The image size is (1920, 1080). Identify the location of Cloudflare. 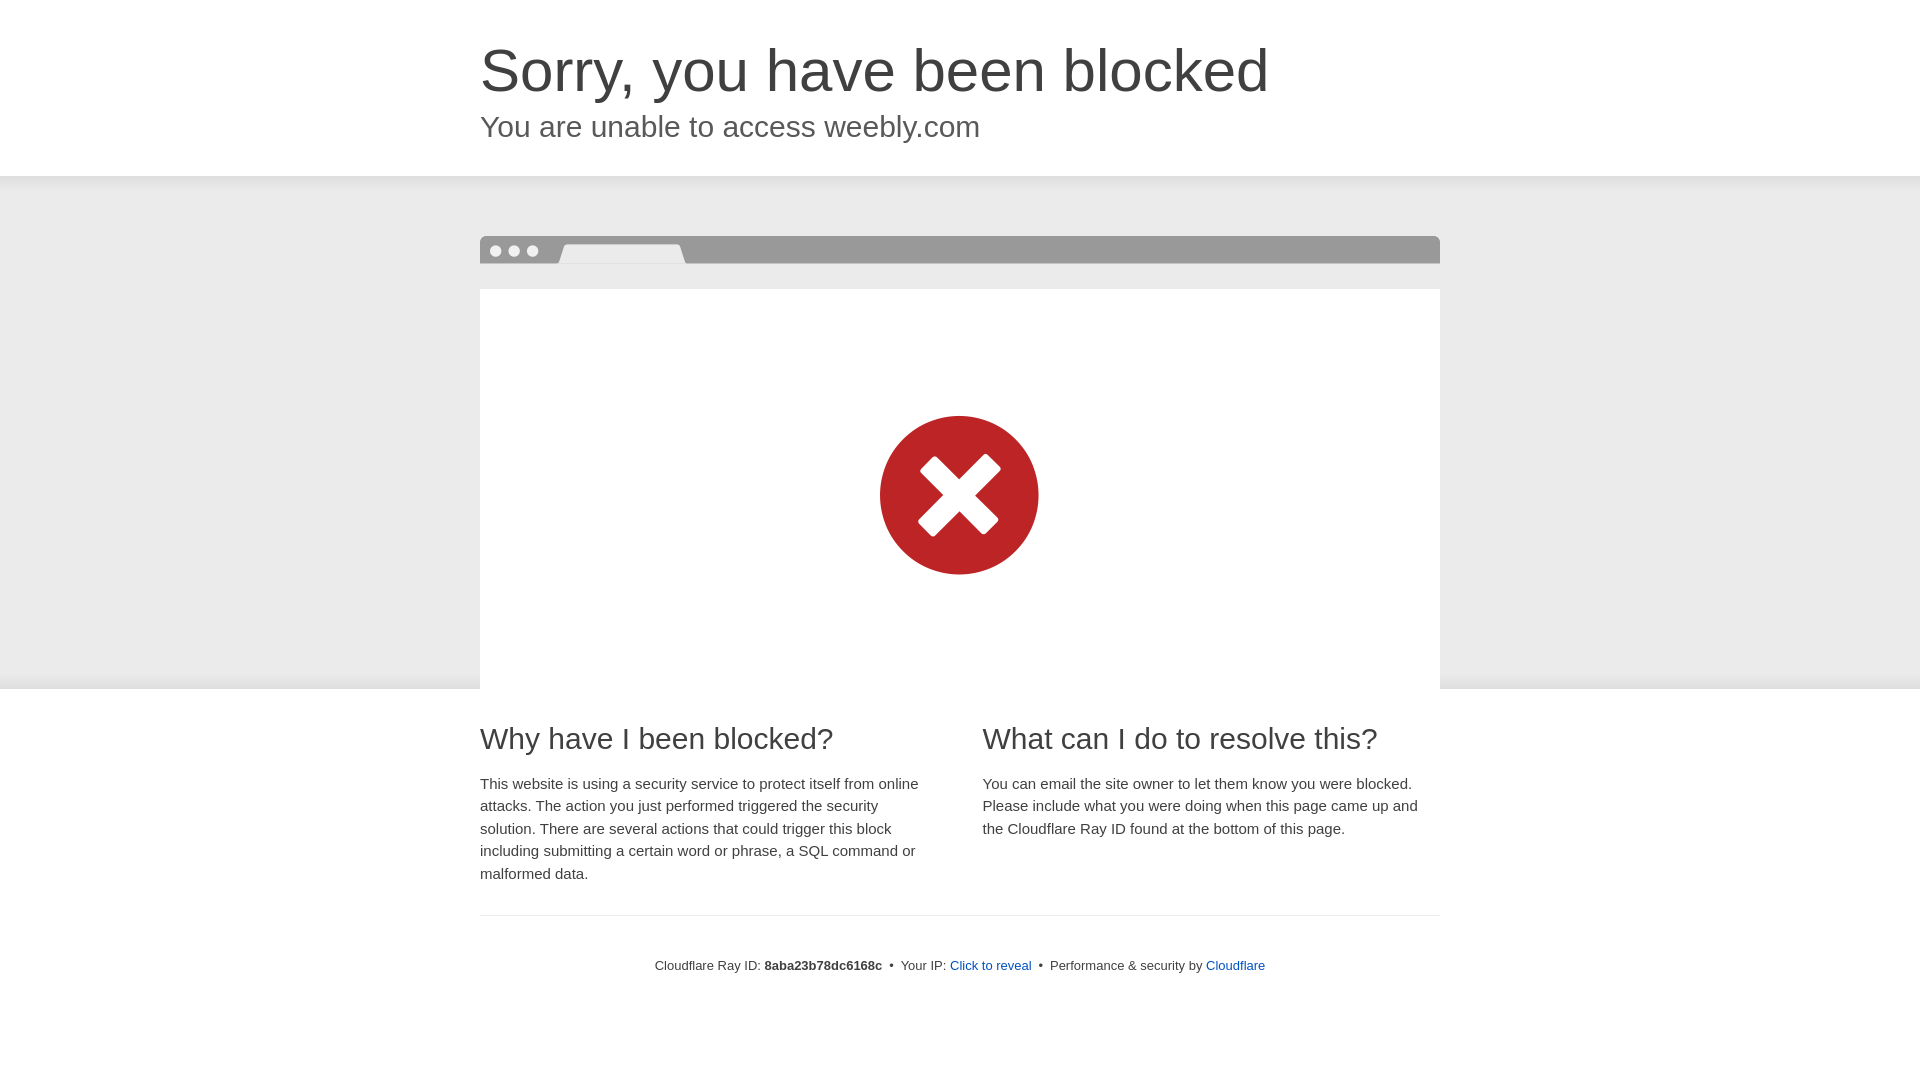
(1235, 965).